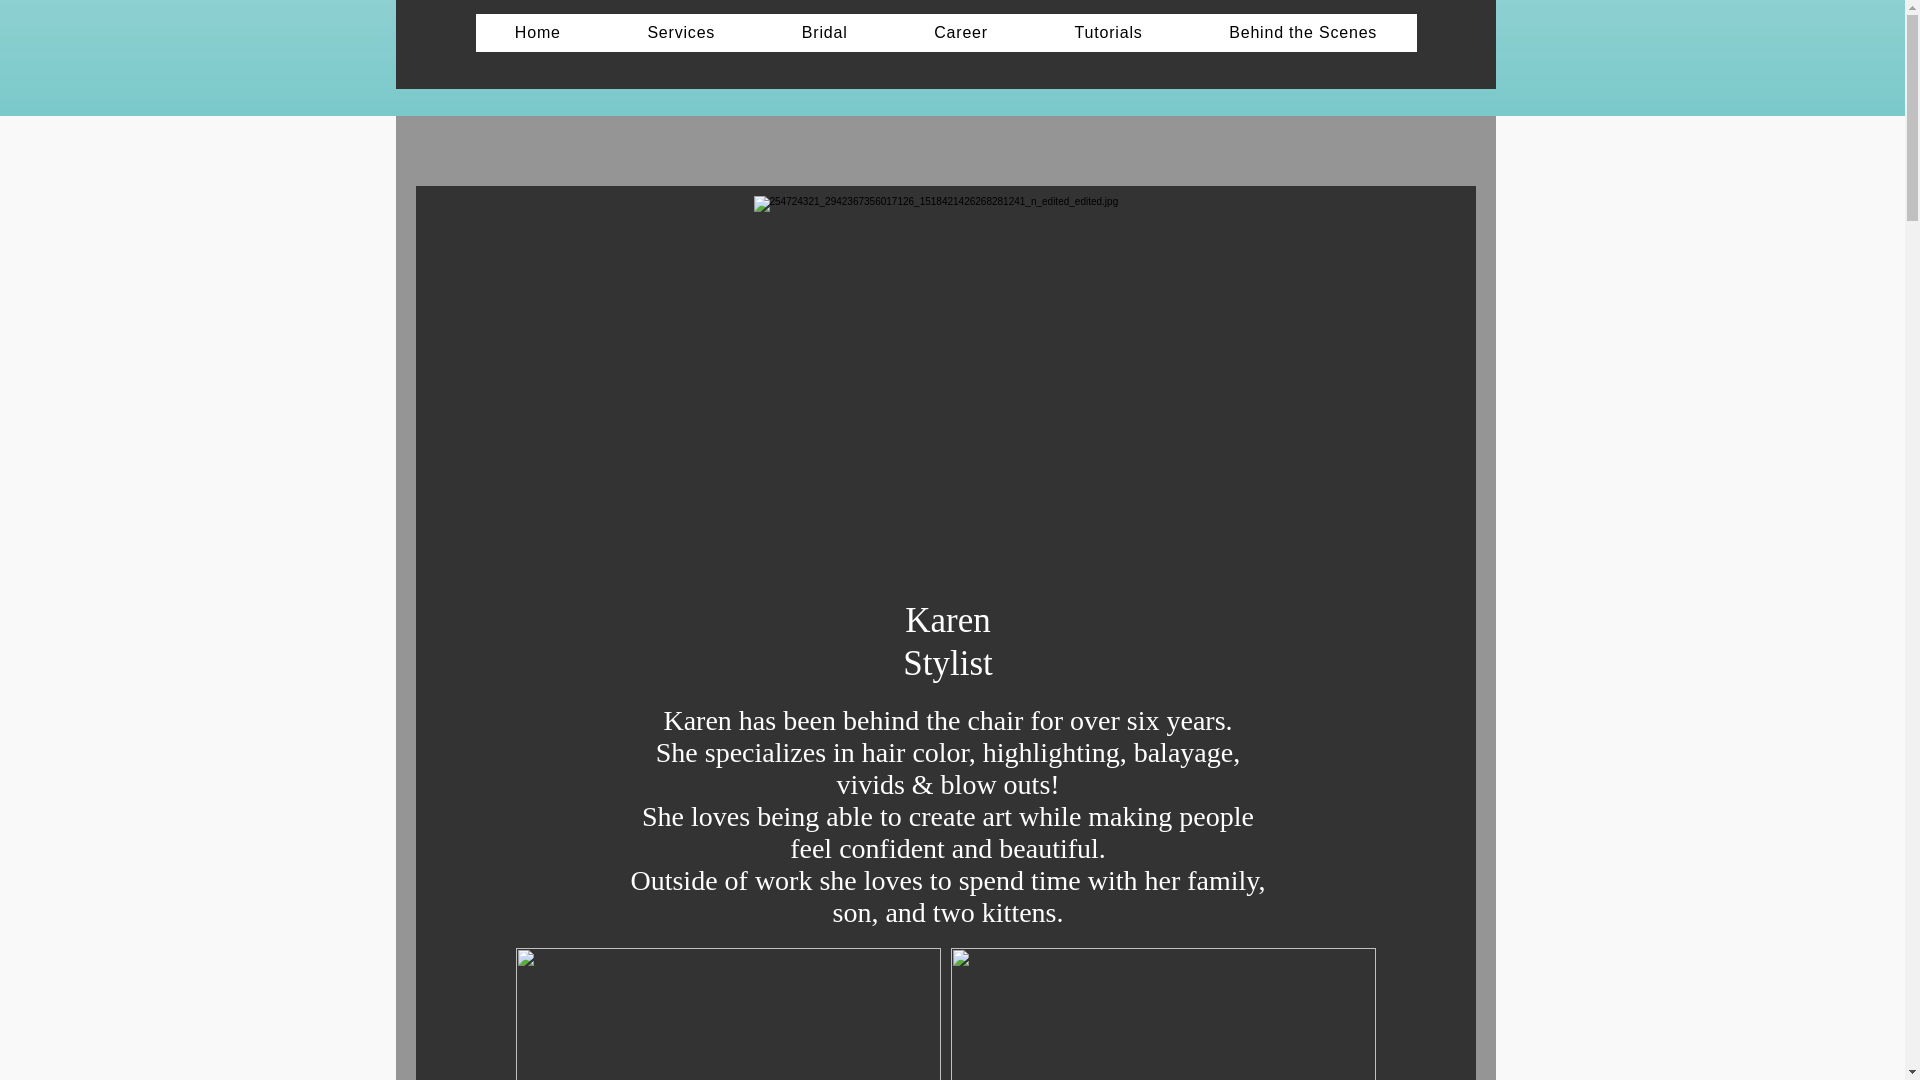  Describe the element at coordinates (1108, 32) in the screenshot. I see `Tutorials` at that location.